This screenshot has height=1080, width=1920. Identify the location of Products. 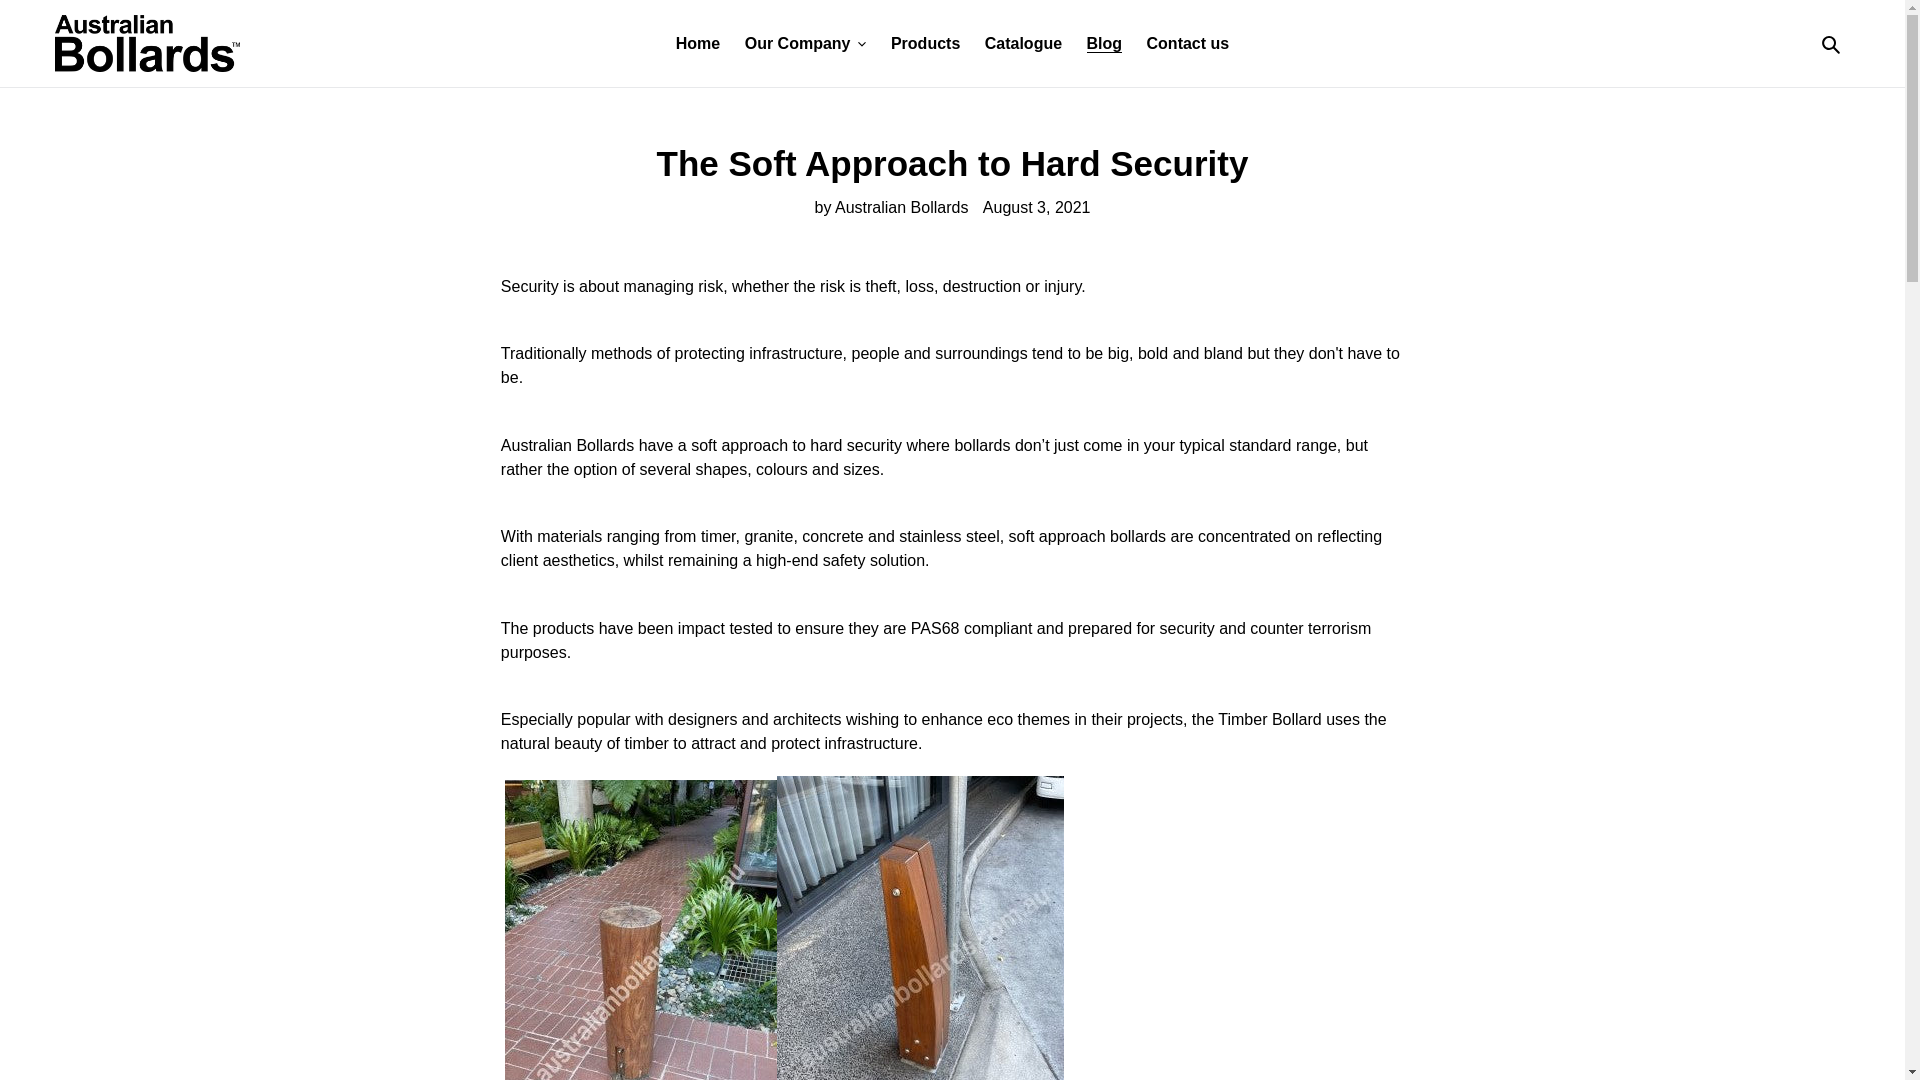
(925, 43).